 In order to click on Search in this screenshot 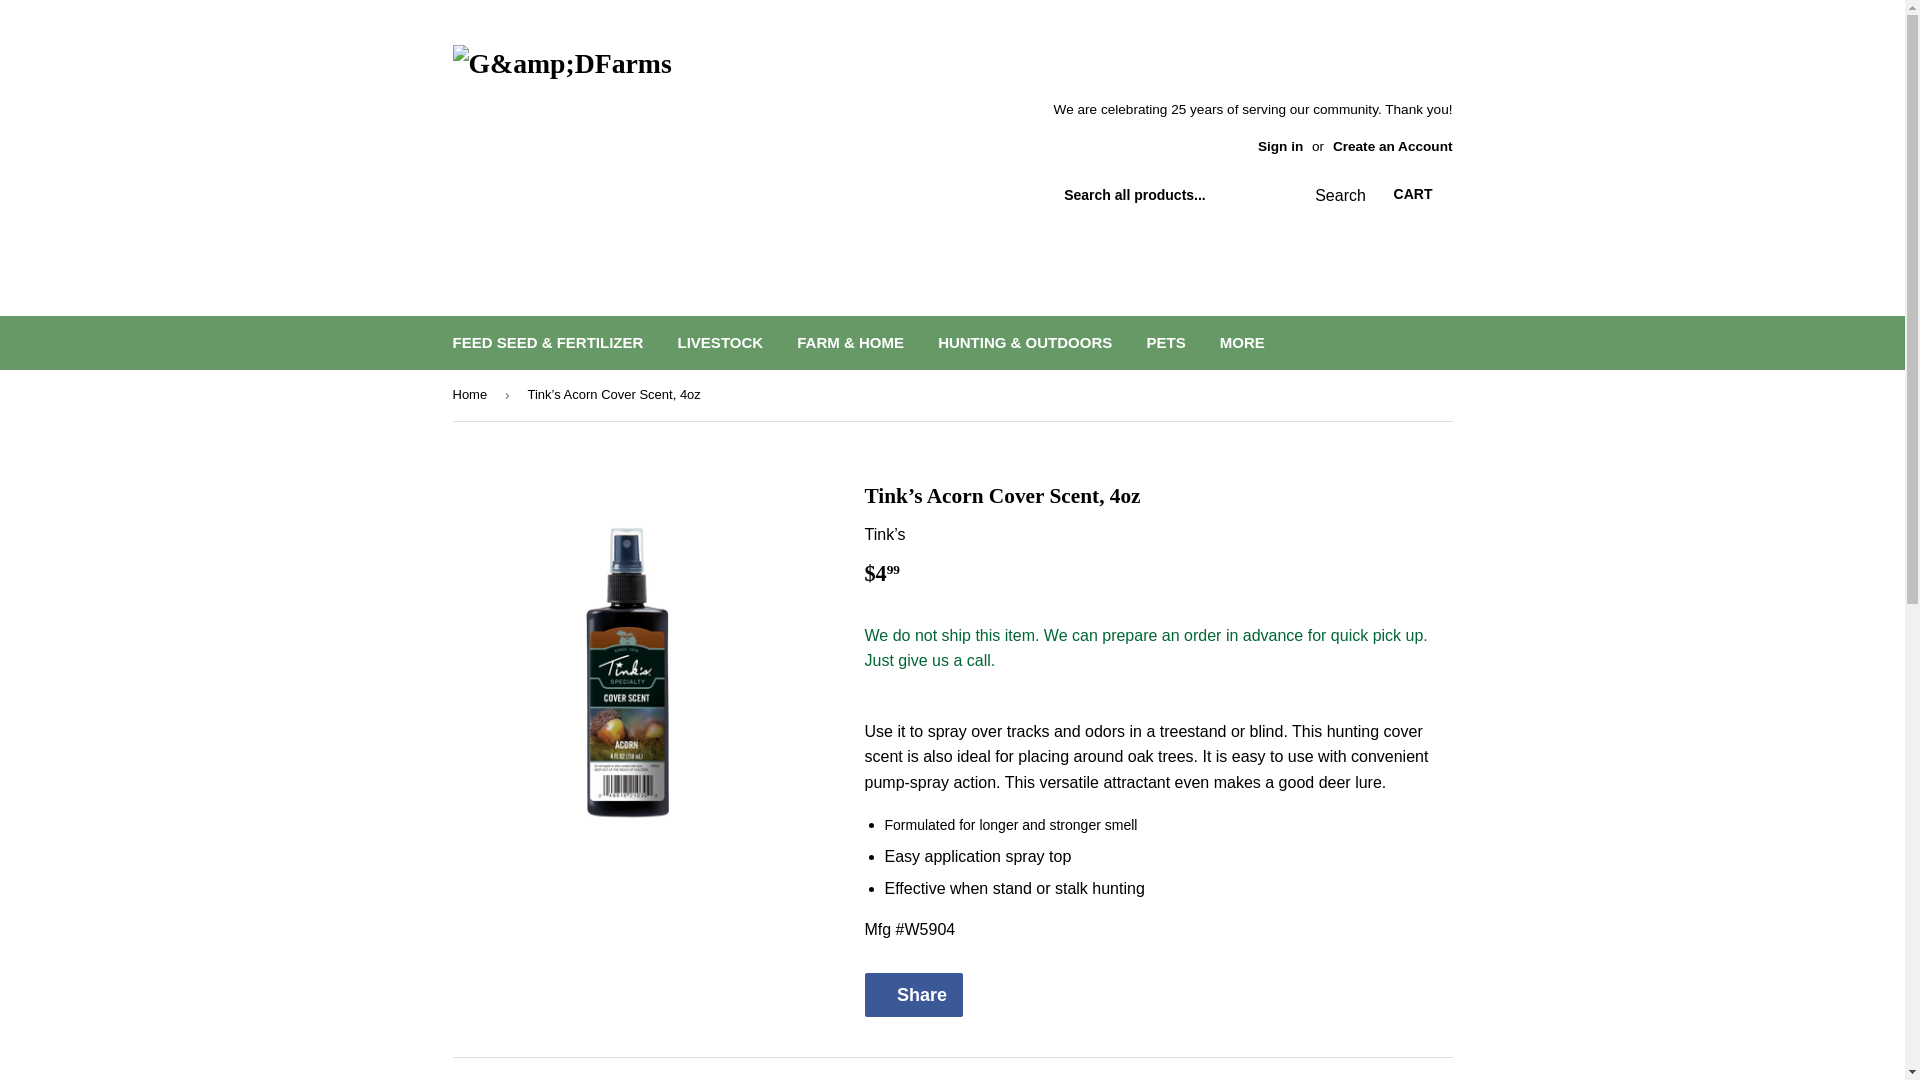, I will do `click(1331, 196)`.